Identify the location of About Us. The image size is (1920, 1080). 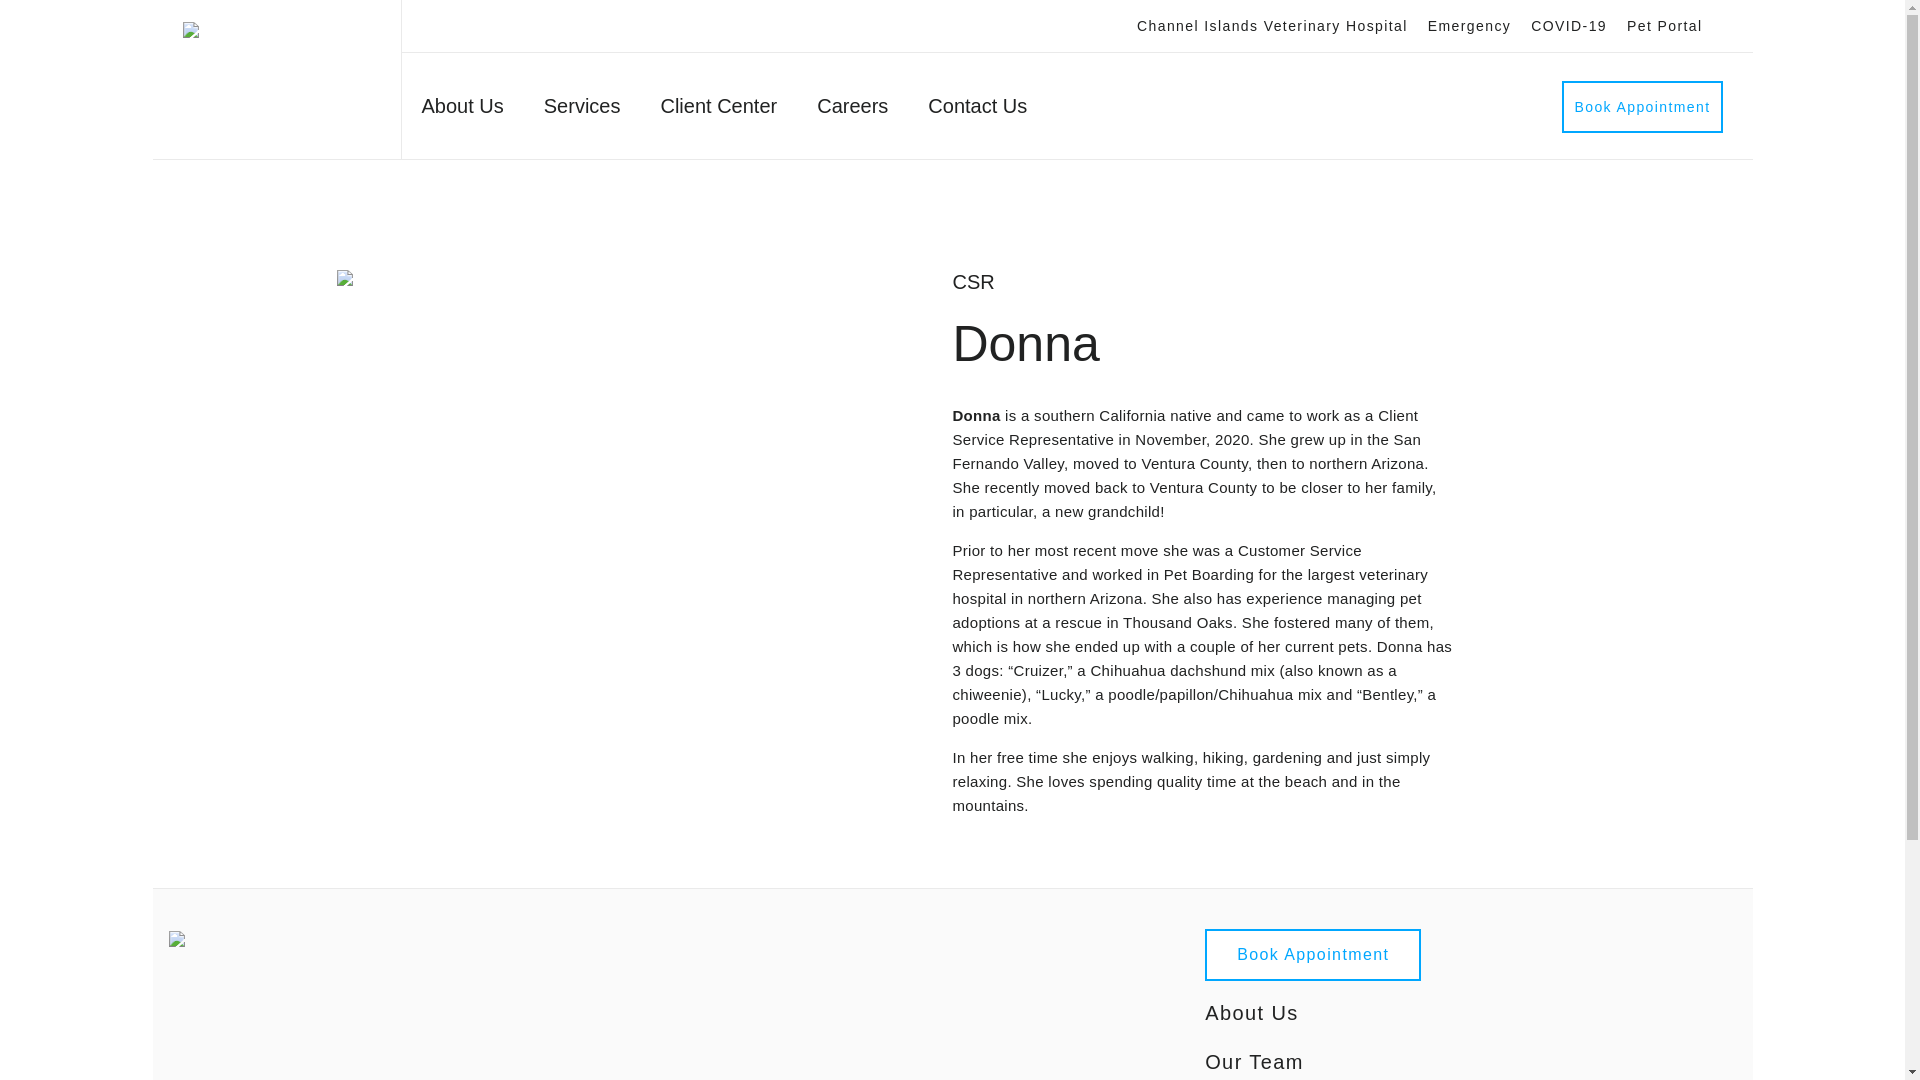
(462, 110).